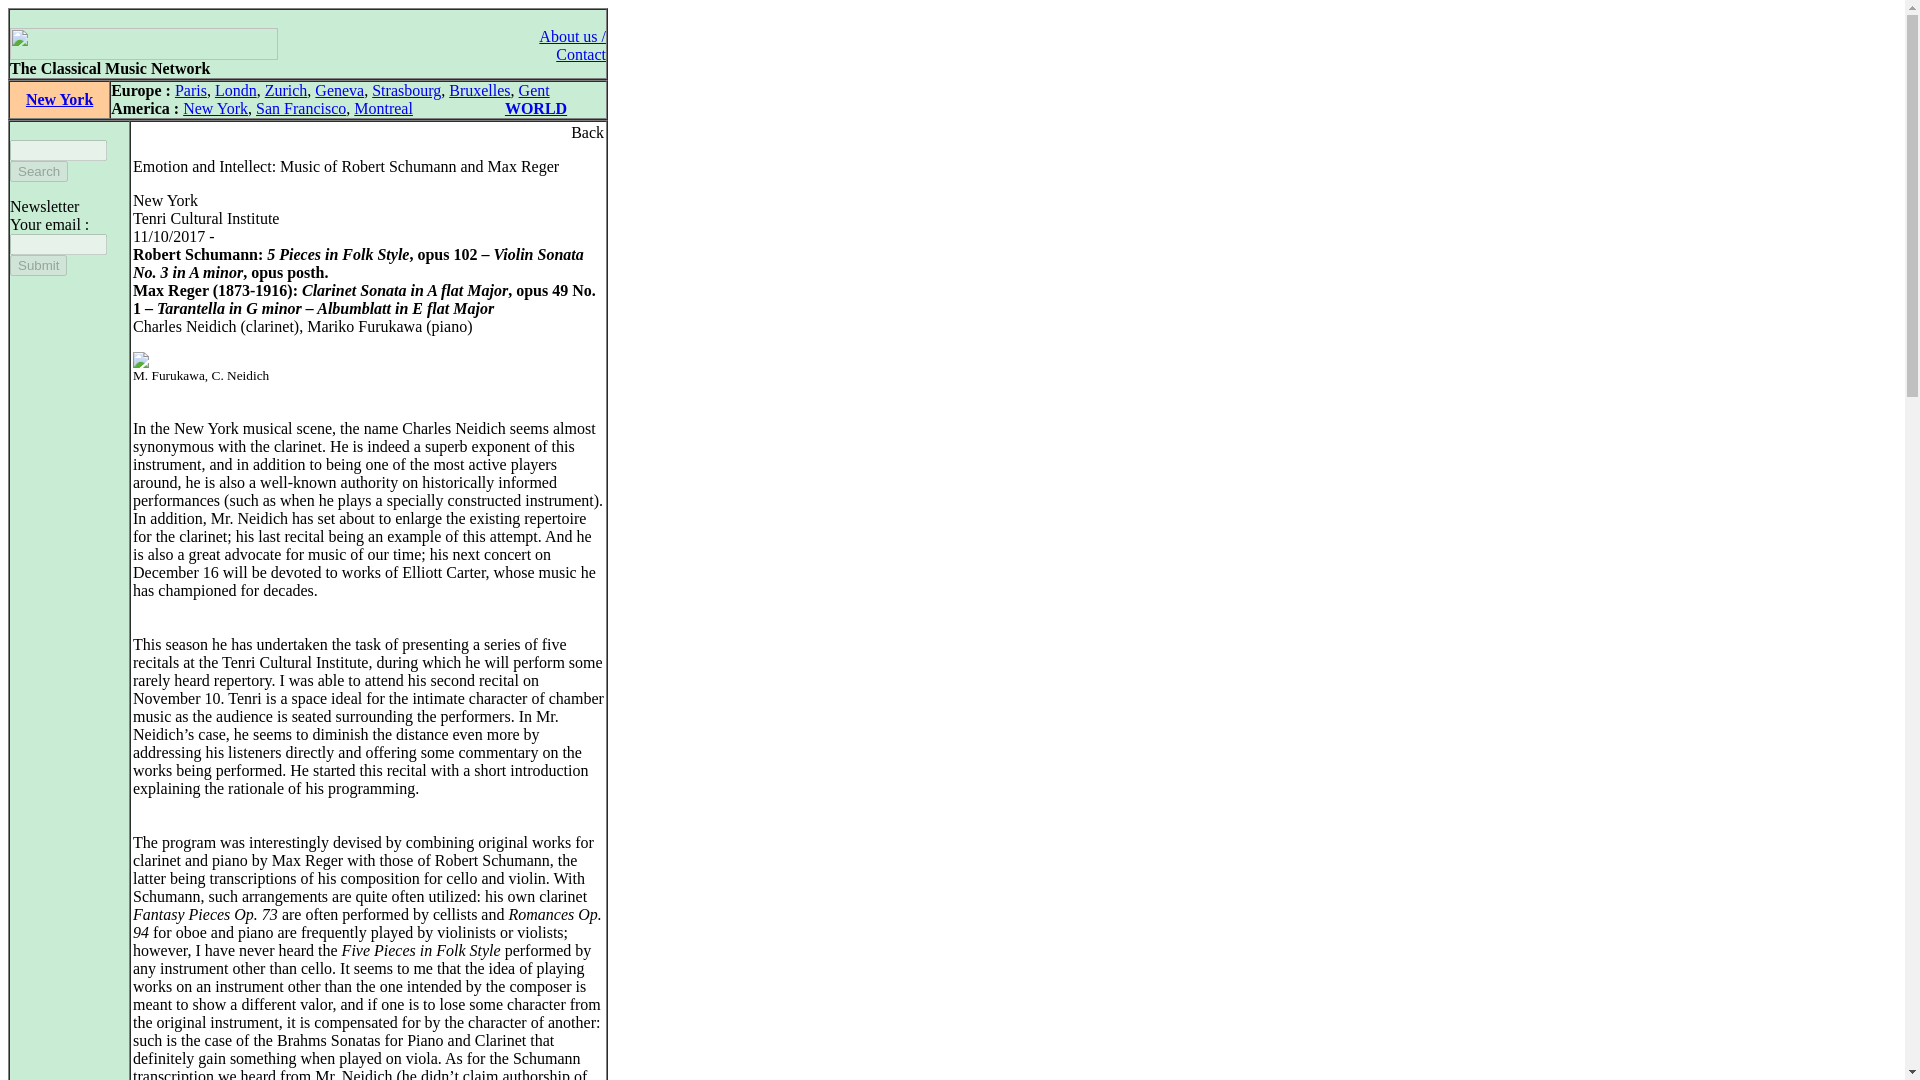 Image resolution: width=1920 pixels, height=1080 pixels. What do you see at coordinates (38, 265) in the screenshot?
I see `Submit` at bounding box center [38, 265].